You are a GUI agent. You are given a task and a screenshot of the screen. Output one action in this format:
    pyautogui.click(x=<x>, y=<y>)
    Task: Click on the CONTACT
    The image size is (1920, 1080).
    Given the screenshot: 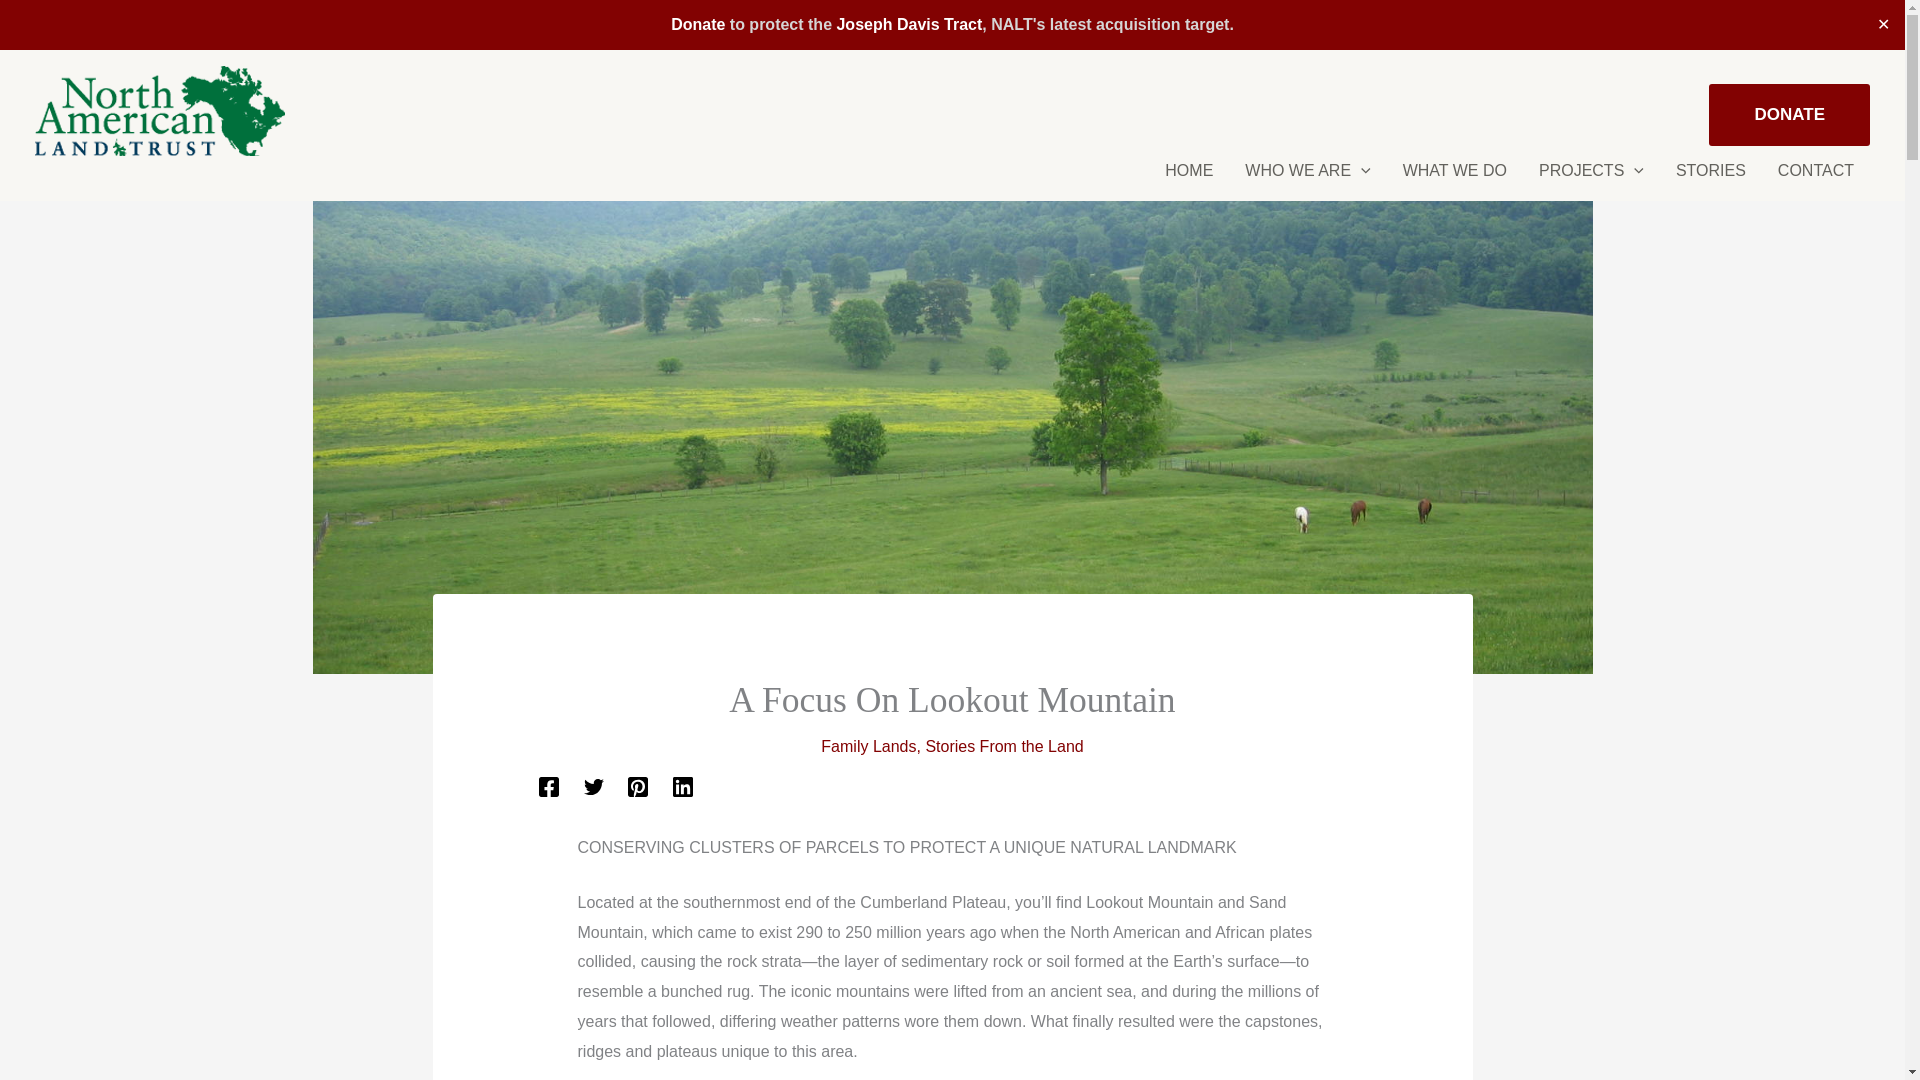 What is the action you would take?
    pyautogui.click(x=1816, y=178)
    